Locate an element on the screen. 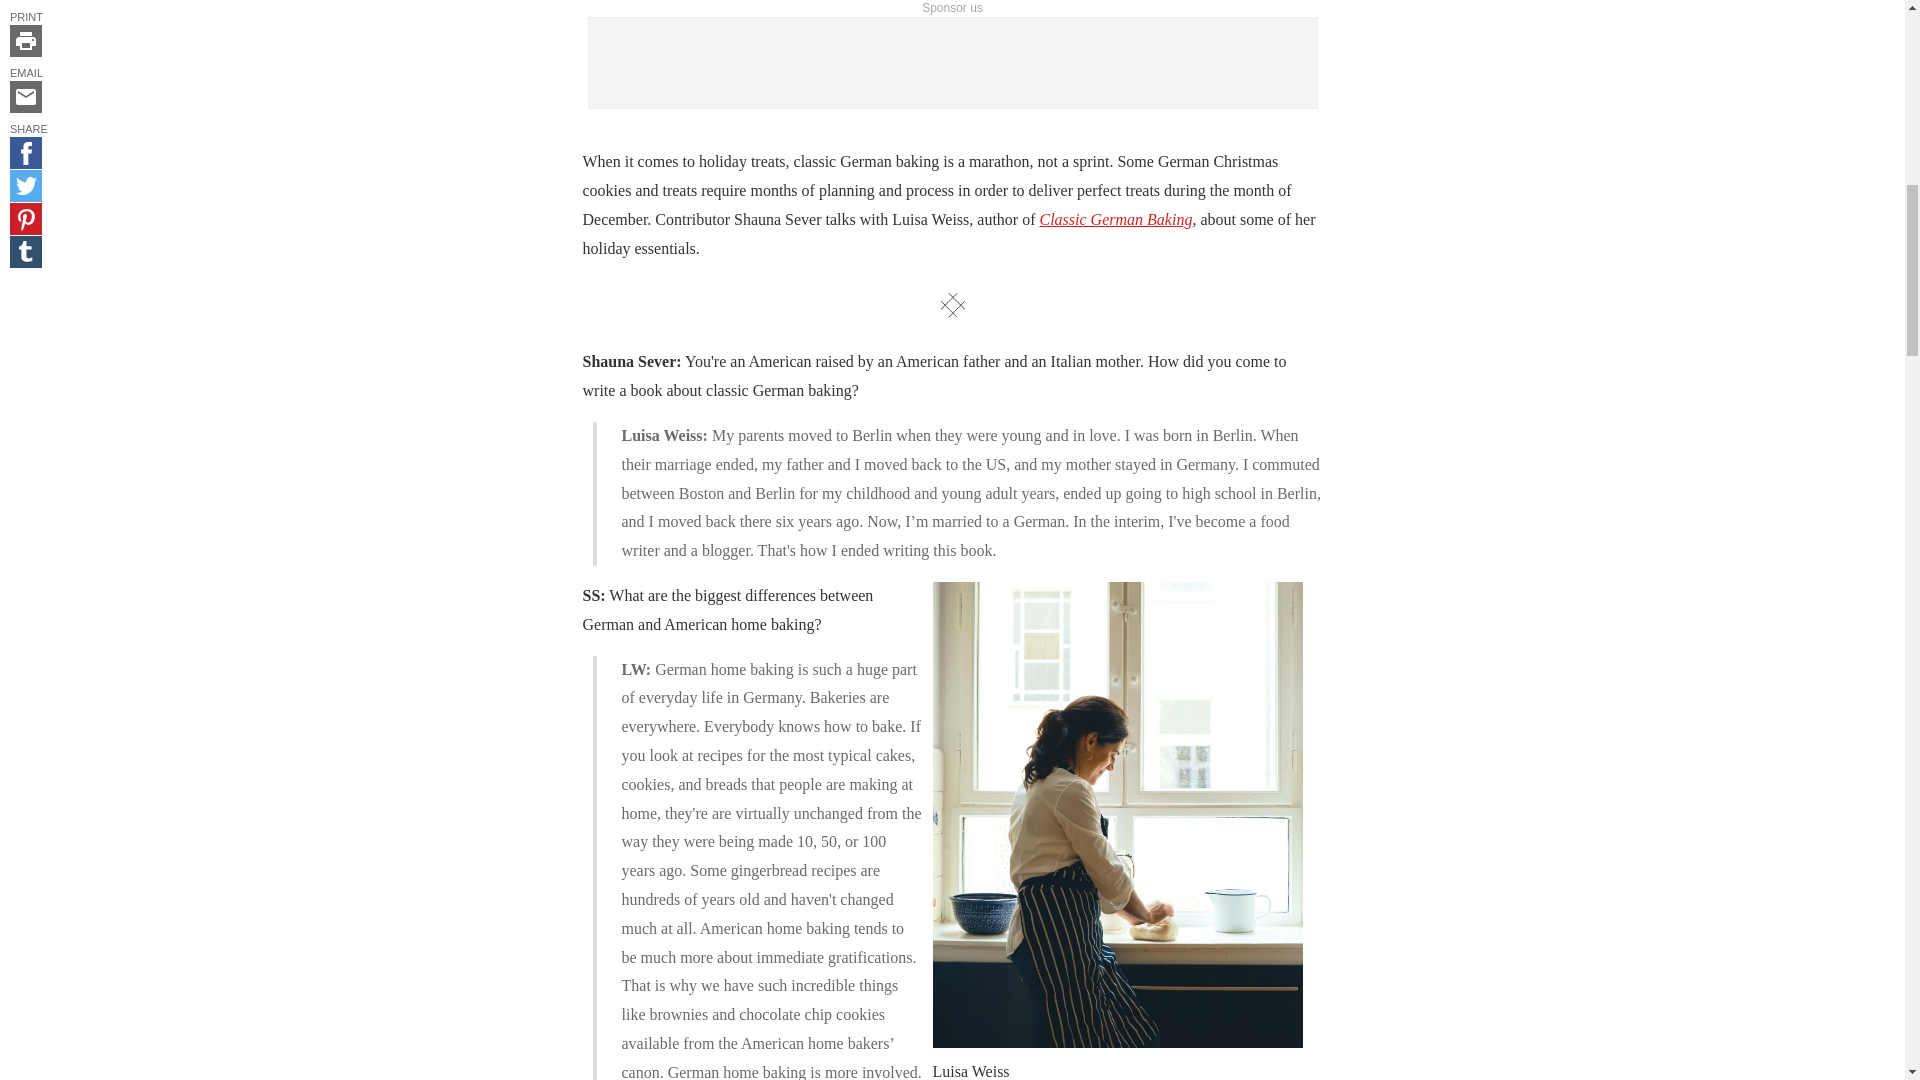  Share on Twitter is located at coordinates (26, 185).